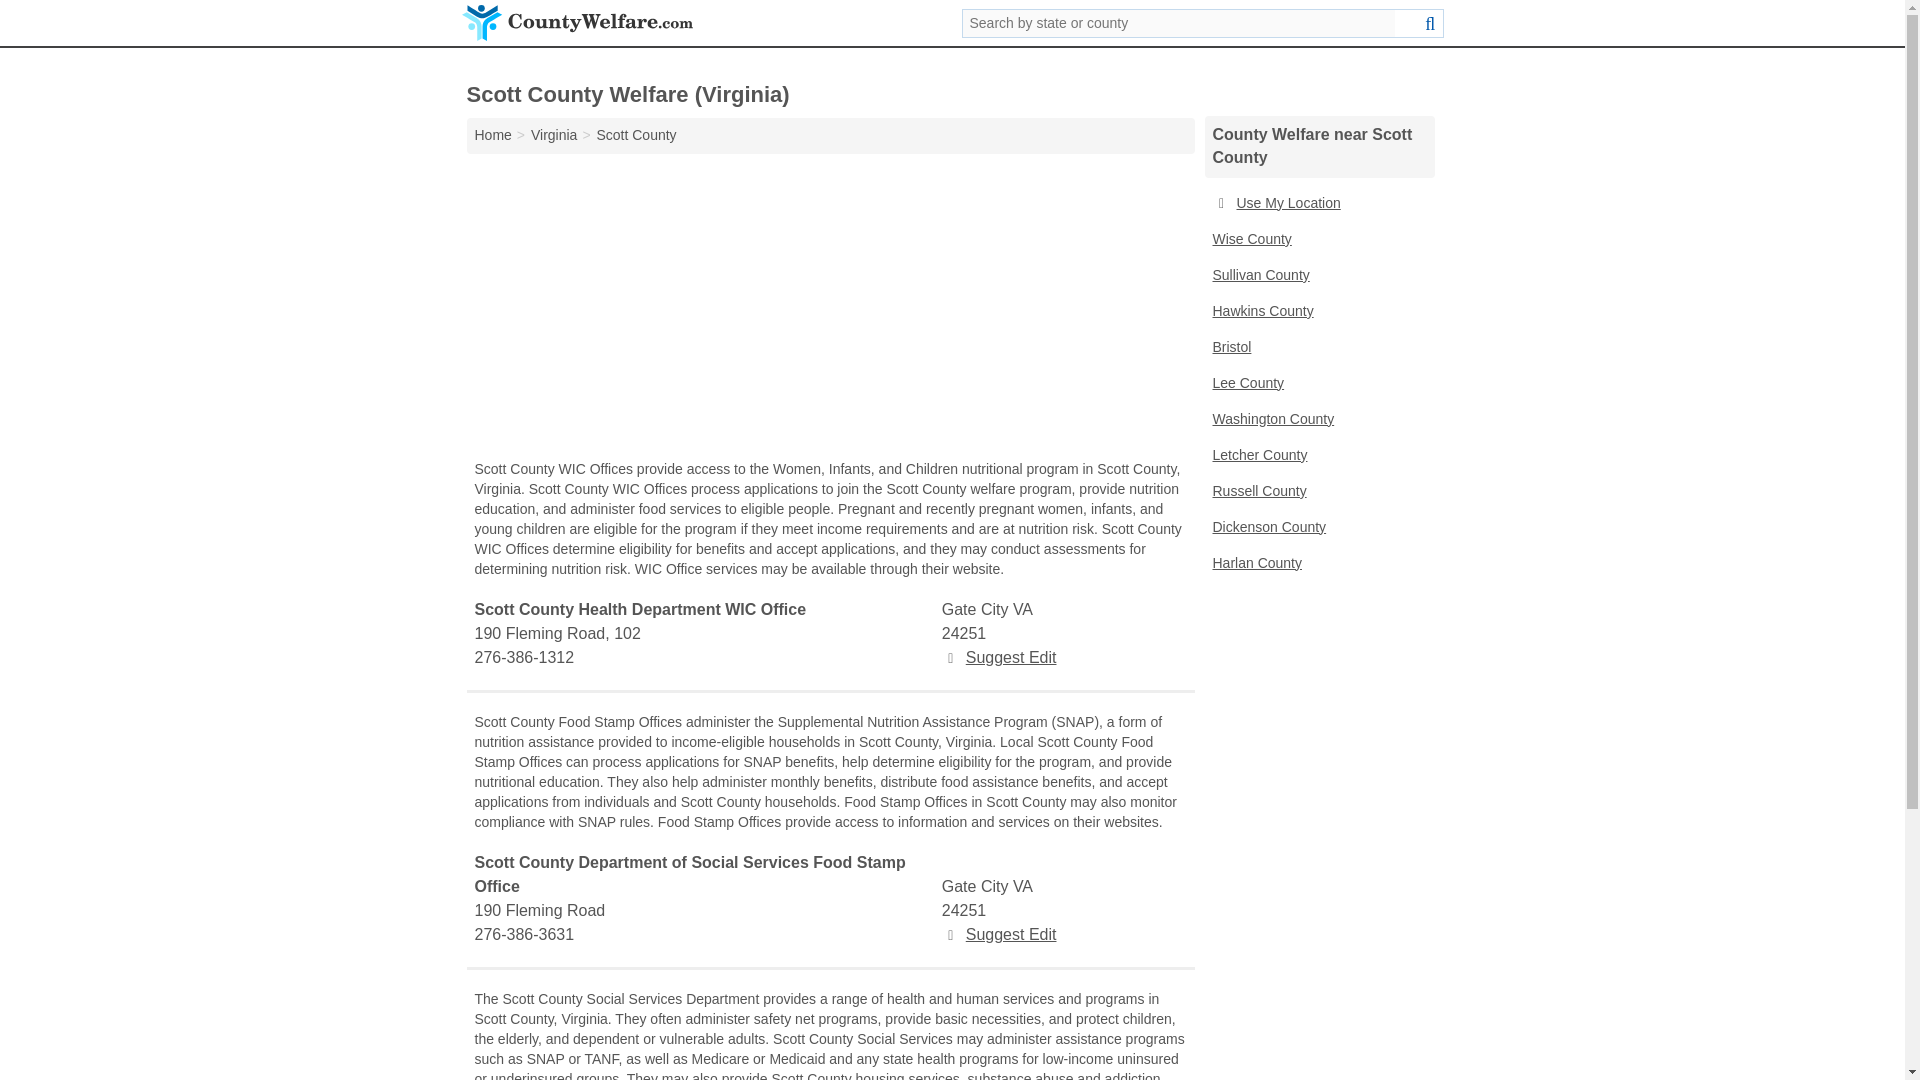  What do you see at coordinates (1318, 204) in the screenshot?
I see `County Welfare Near Me` at bounding box center [1318, 204].